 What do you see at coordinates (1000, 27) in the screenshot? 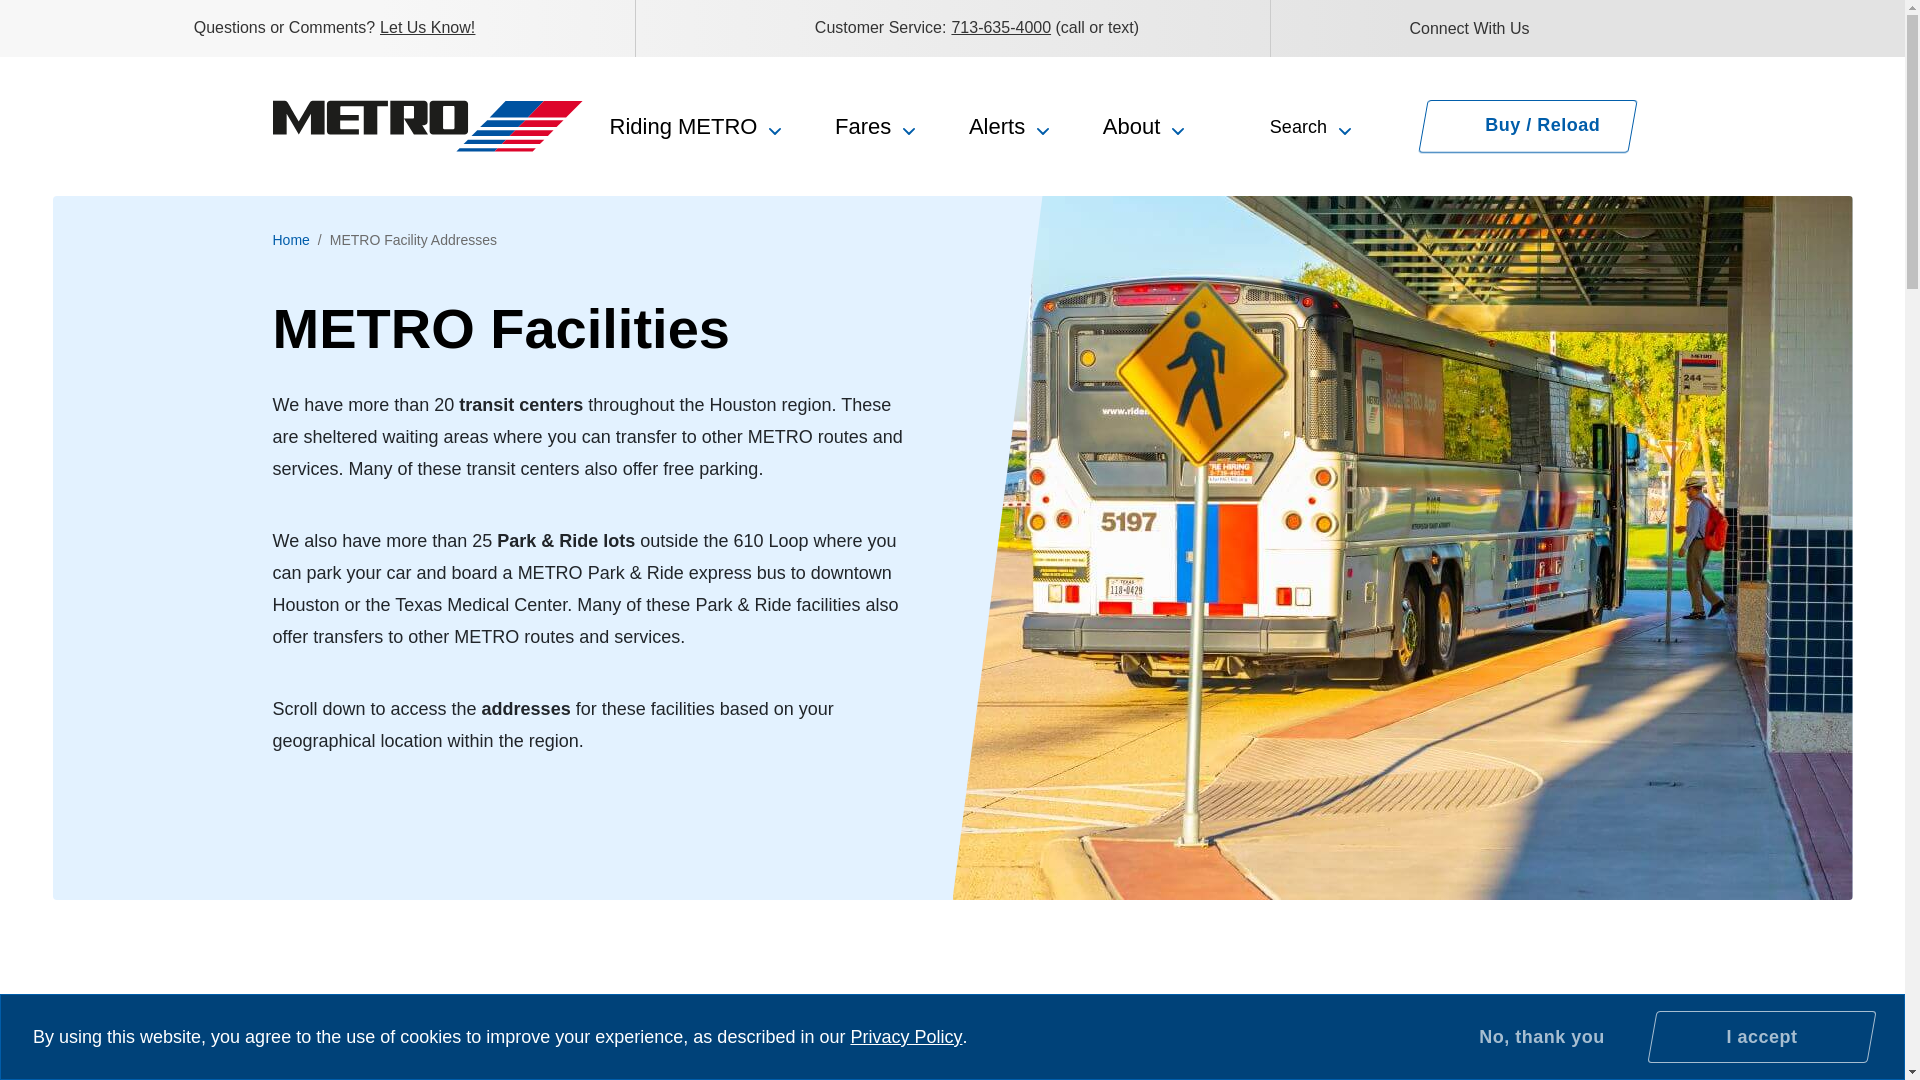
I see `713-635-4000` at bounding box center [1000, 27].